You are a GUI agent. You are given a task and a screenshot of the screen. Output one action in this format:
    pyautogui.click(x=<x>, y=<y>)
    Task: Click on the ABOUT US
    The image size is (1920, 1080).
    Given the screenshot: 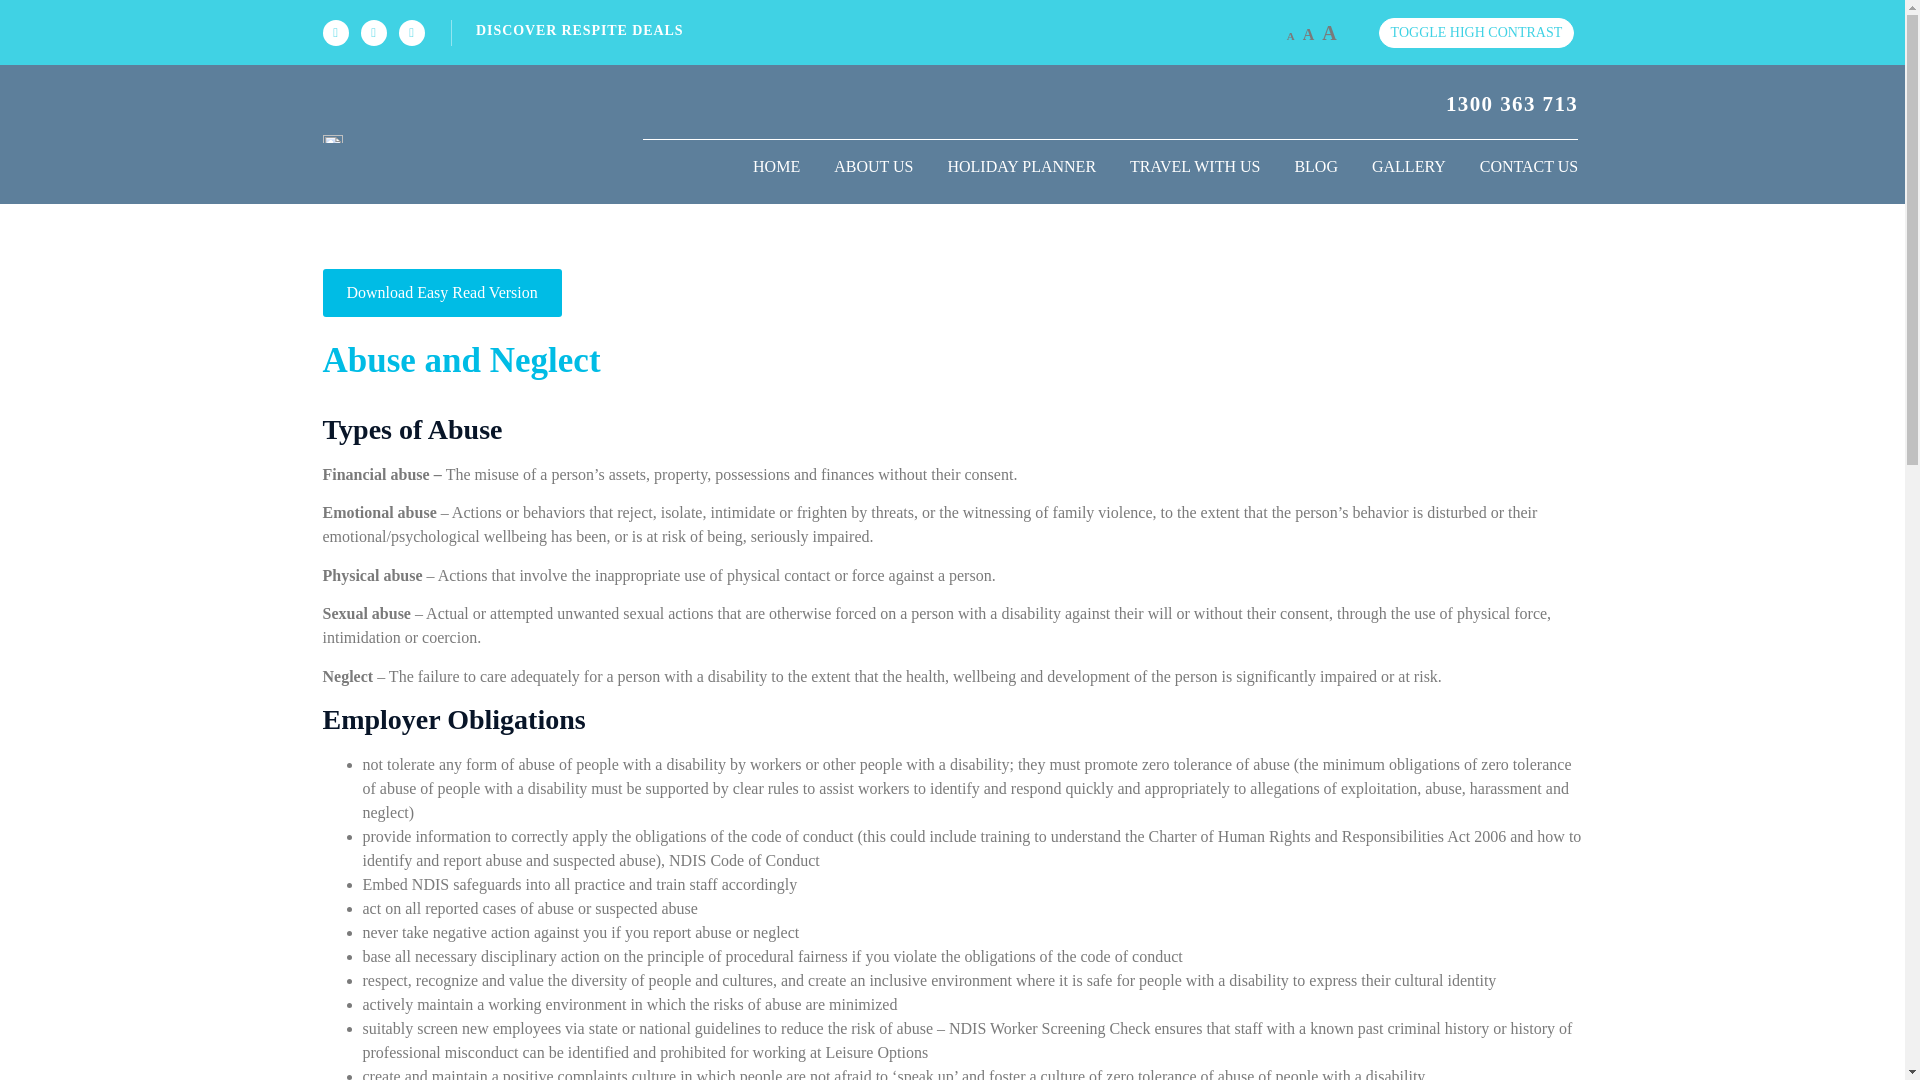 What is the action you would take?
    pyautogui.click(x=873, y=166)
    